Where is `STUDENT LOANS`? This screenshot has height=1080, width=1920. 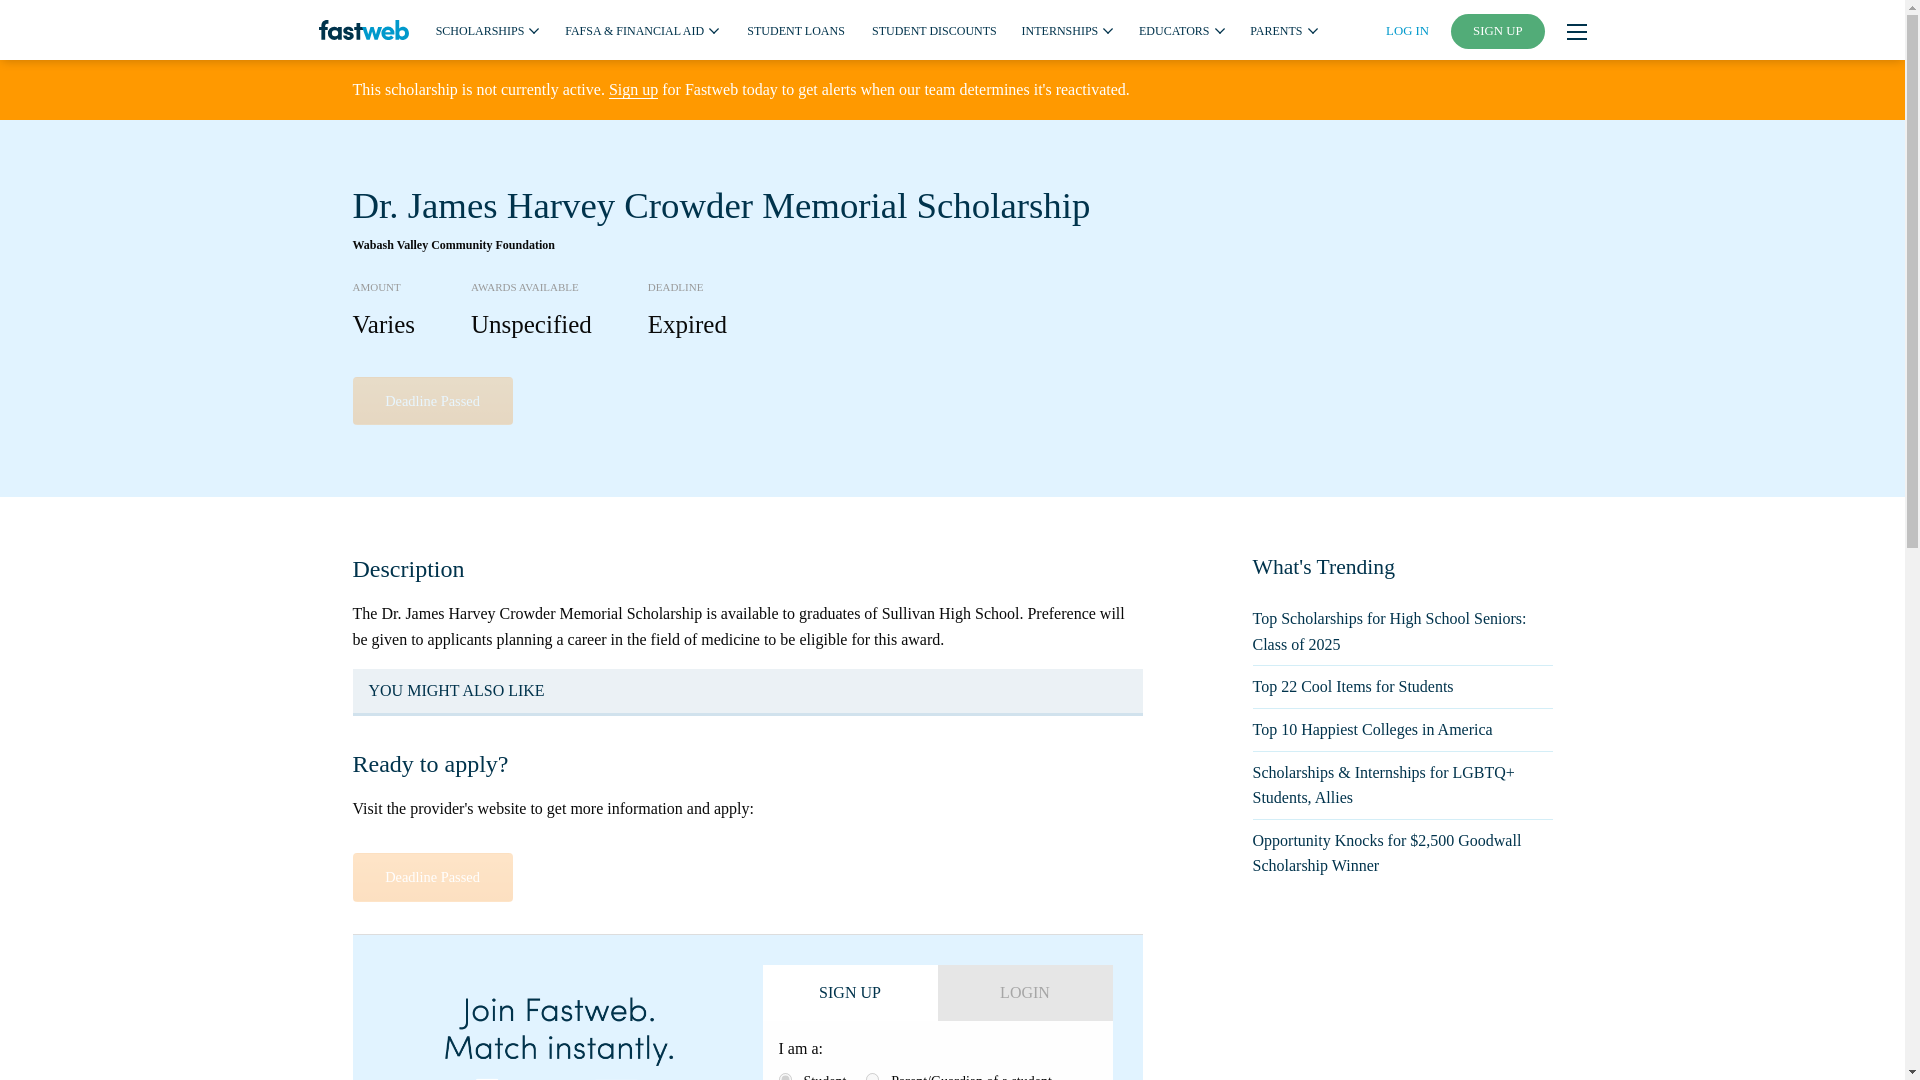
STUDENT LOANS is located at coordinates (795, 29).